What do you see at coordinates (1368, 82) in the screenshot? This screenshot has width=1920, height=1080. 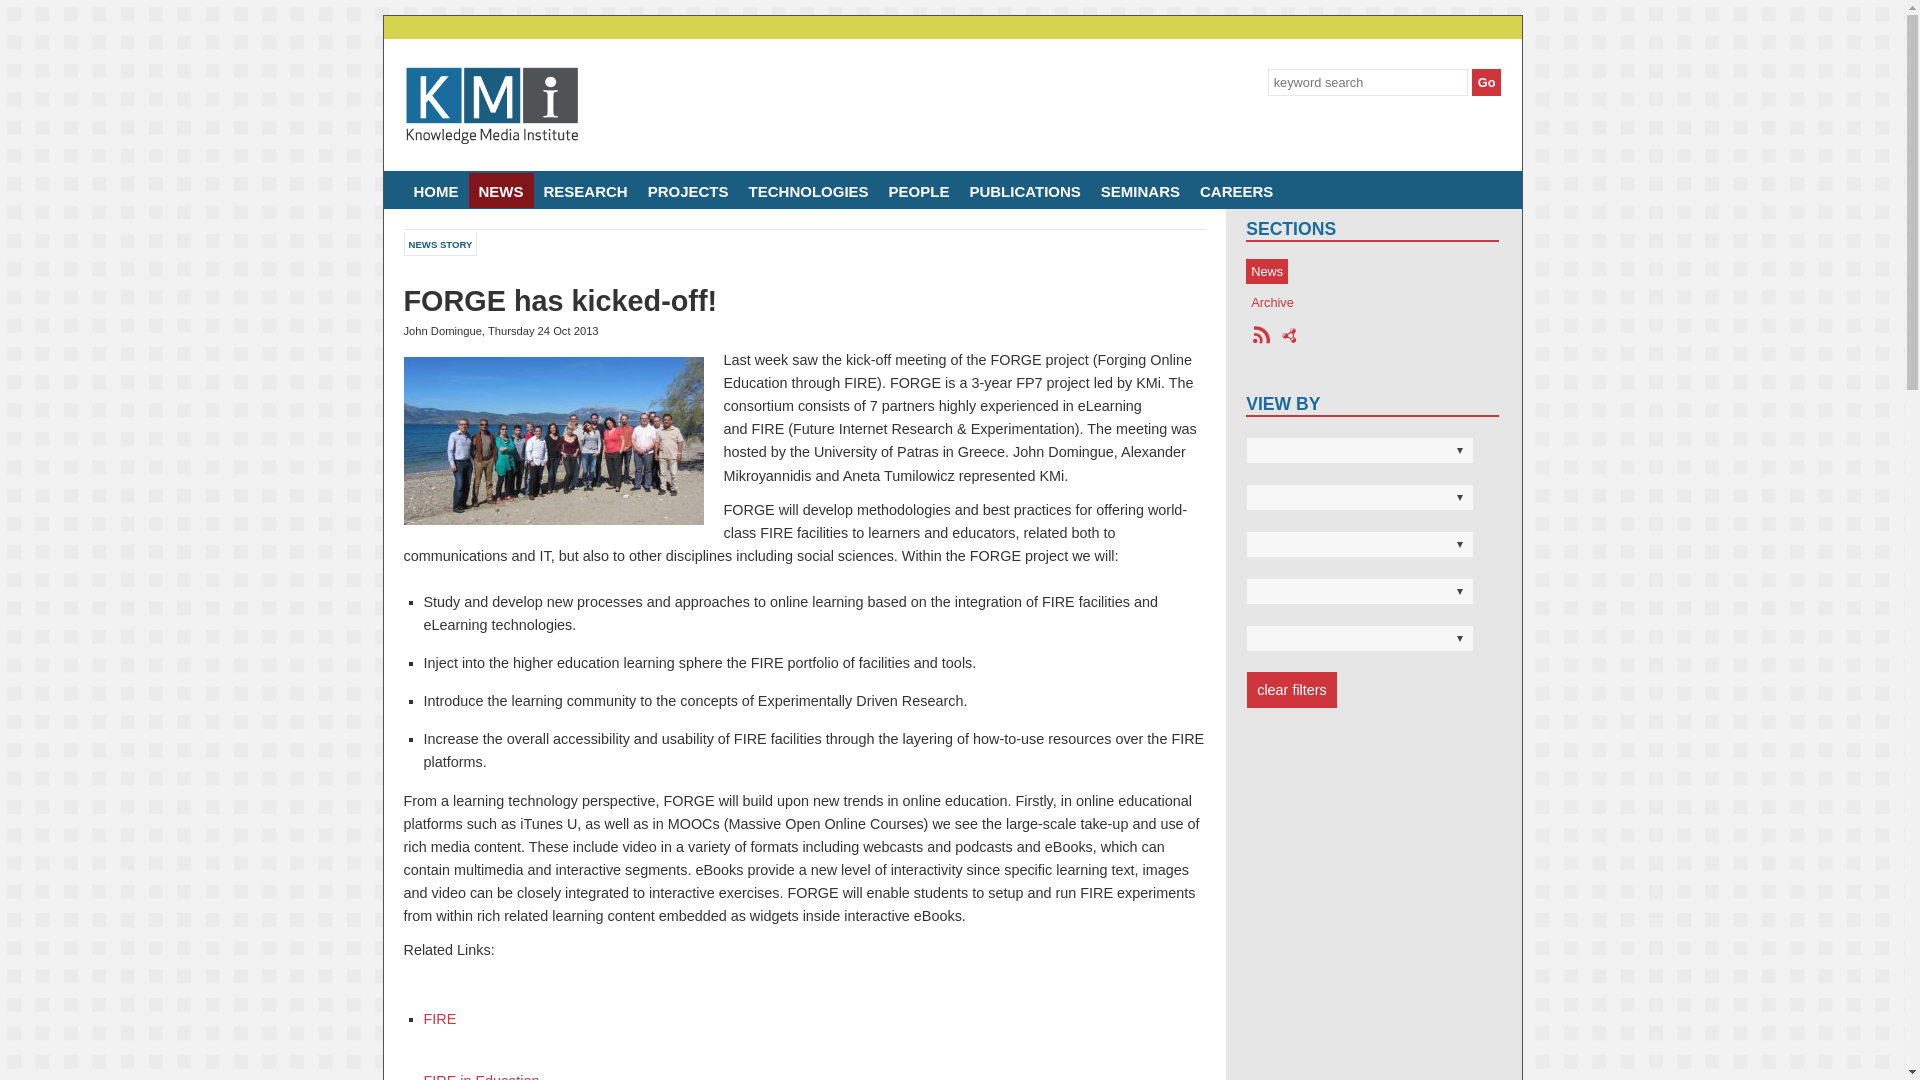 I see `Enter the terms you wish to seach for` at bounding box center [1368, 82].